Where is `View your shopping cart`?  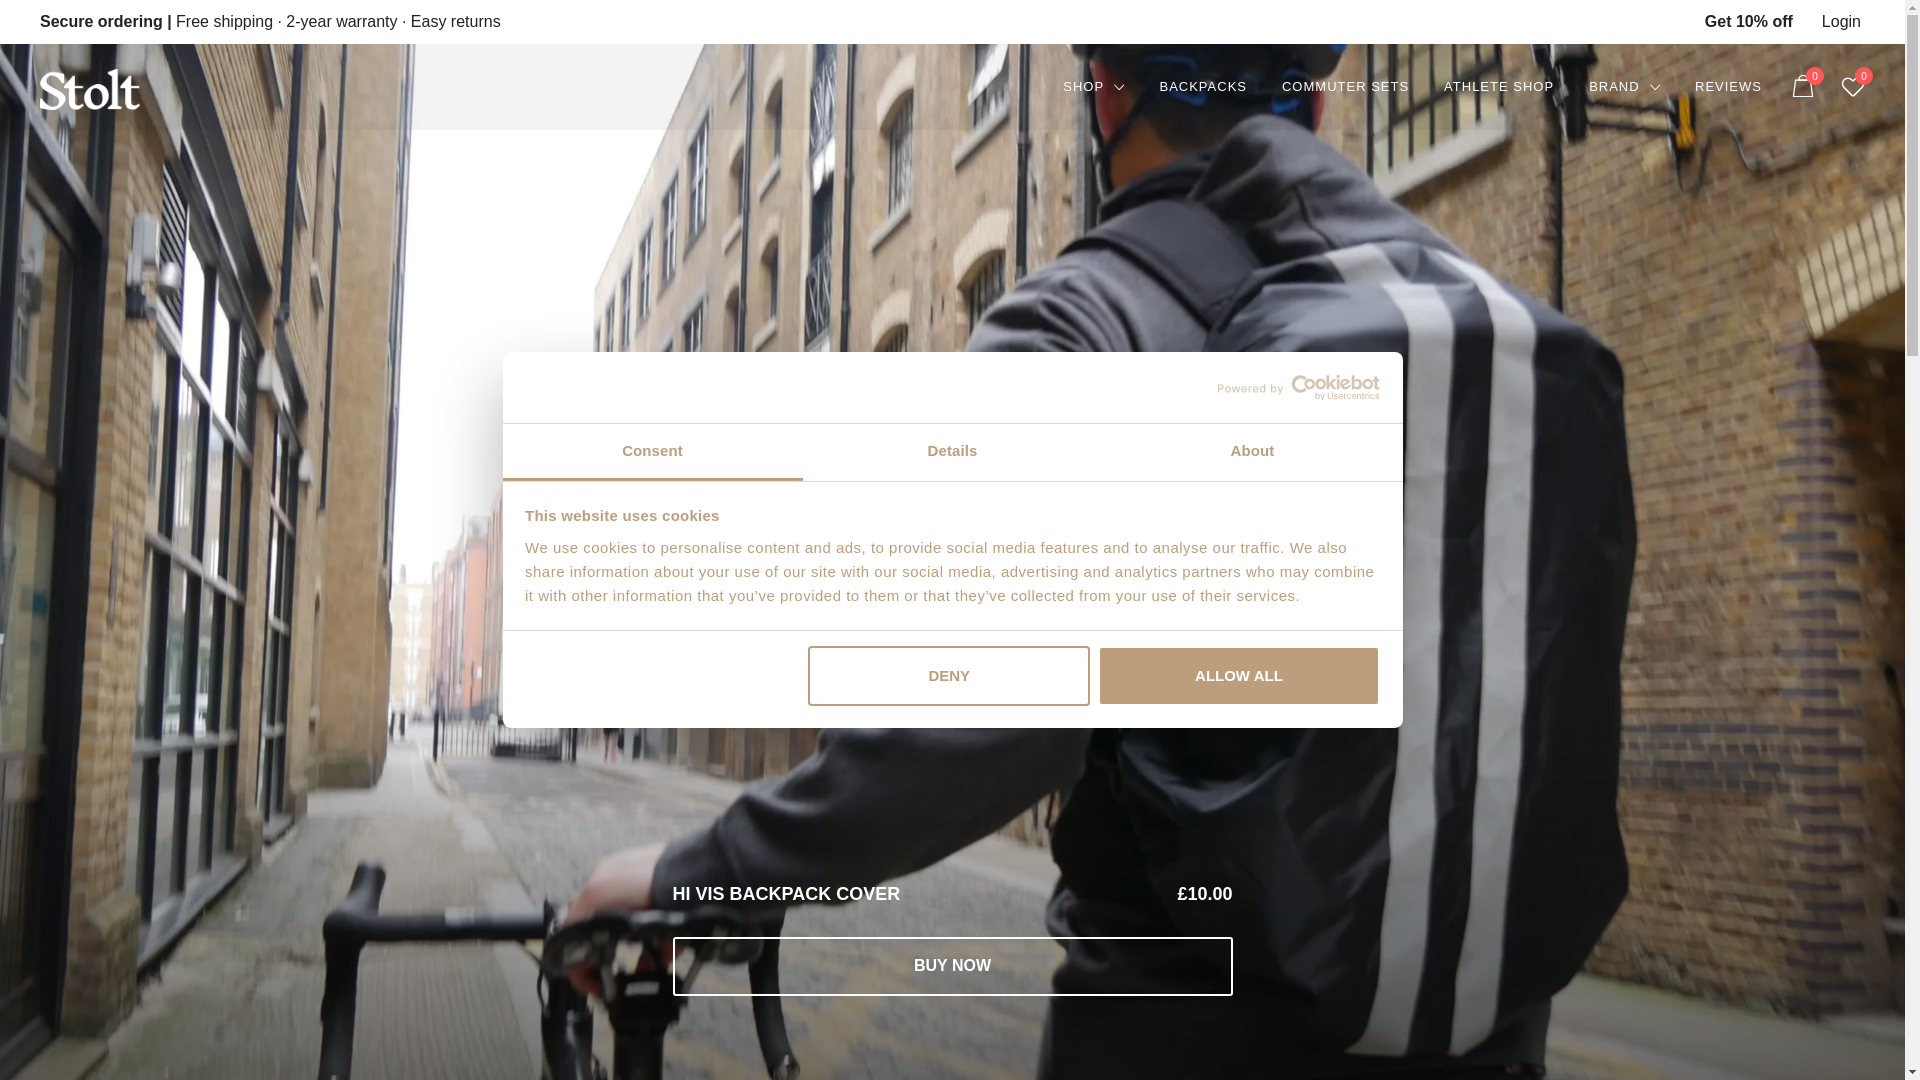 View your shopping cart is located at coordinates (1804, 84).